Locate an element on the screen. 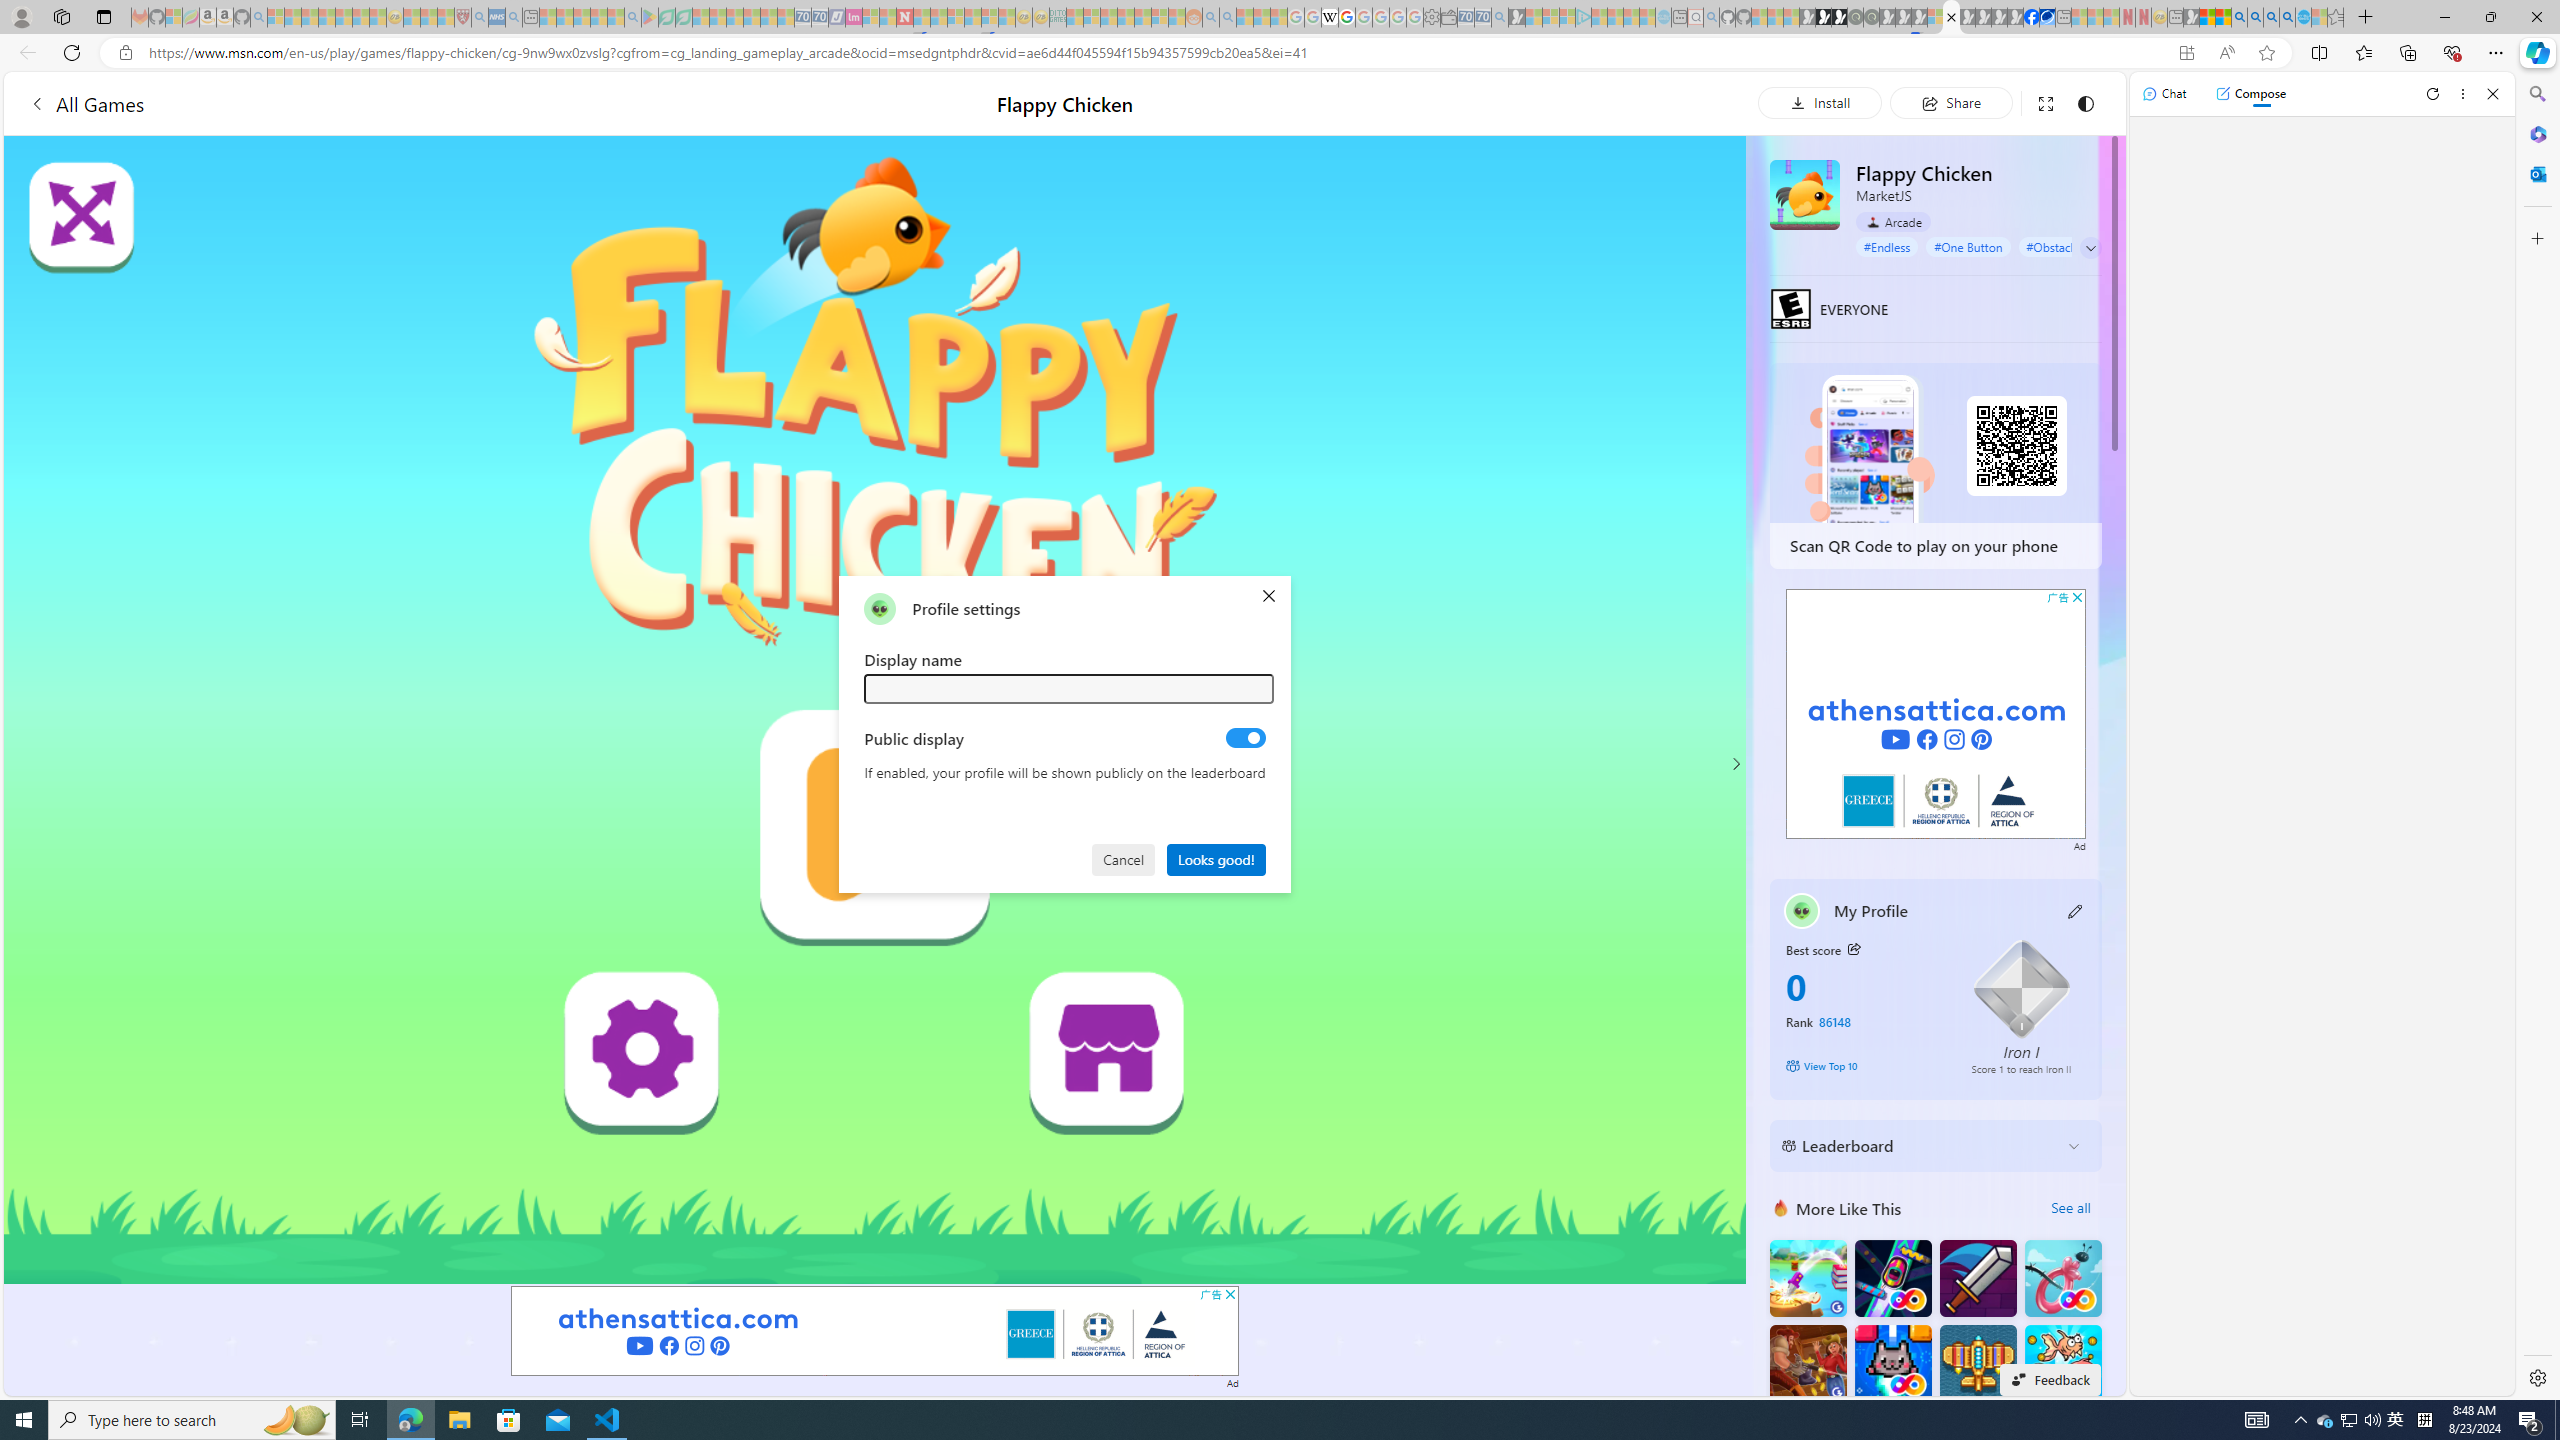  Arcade is located at coordinates (1893, 222).